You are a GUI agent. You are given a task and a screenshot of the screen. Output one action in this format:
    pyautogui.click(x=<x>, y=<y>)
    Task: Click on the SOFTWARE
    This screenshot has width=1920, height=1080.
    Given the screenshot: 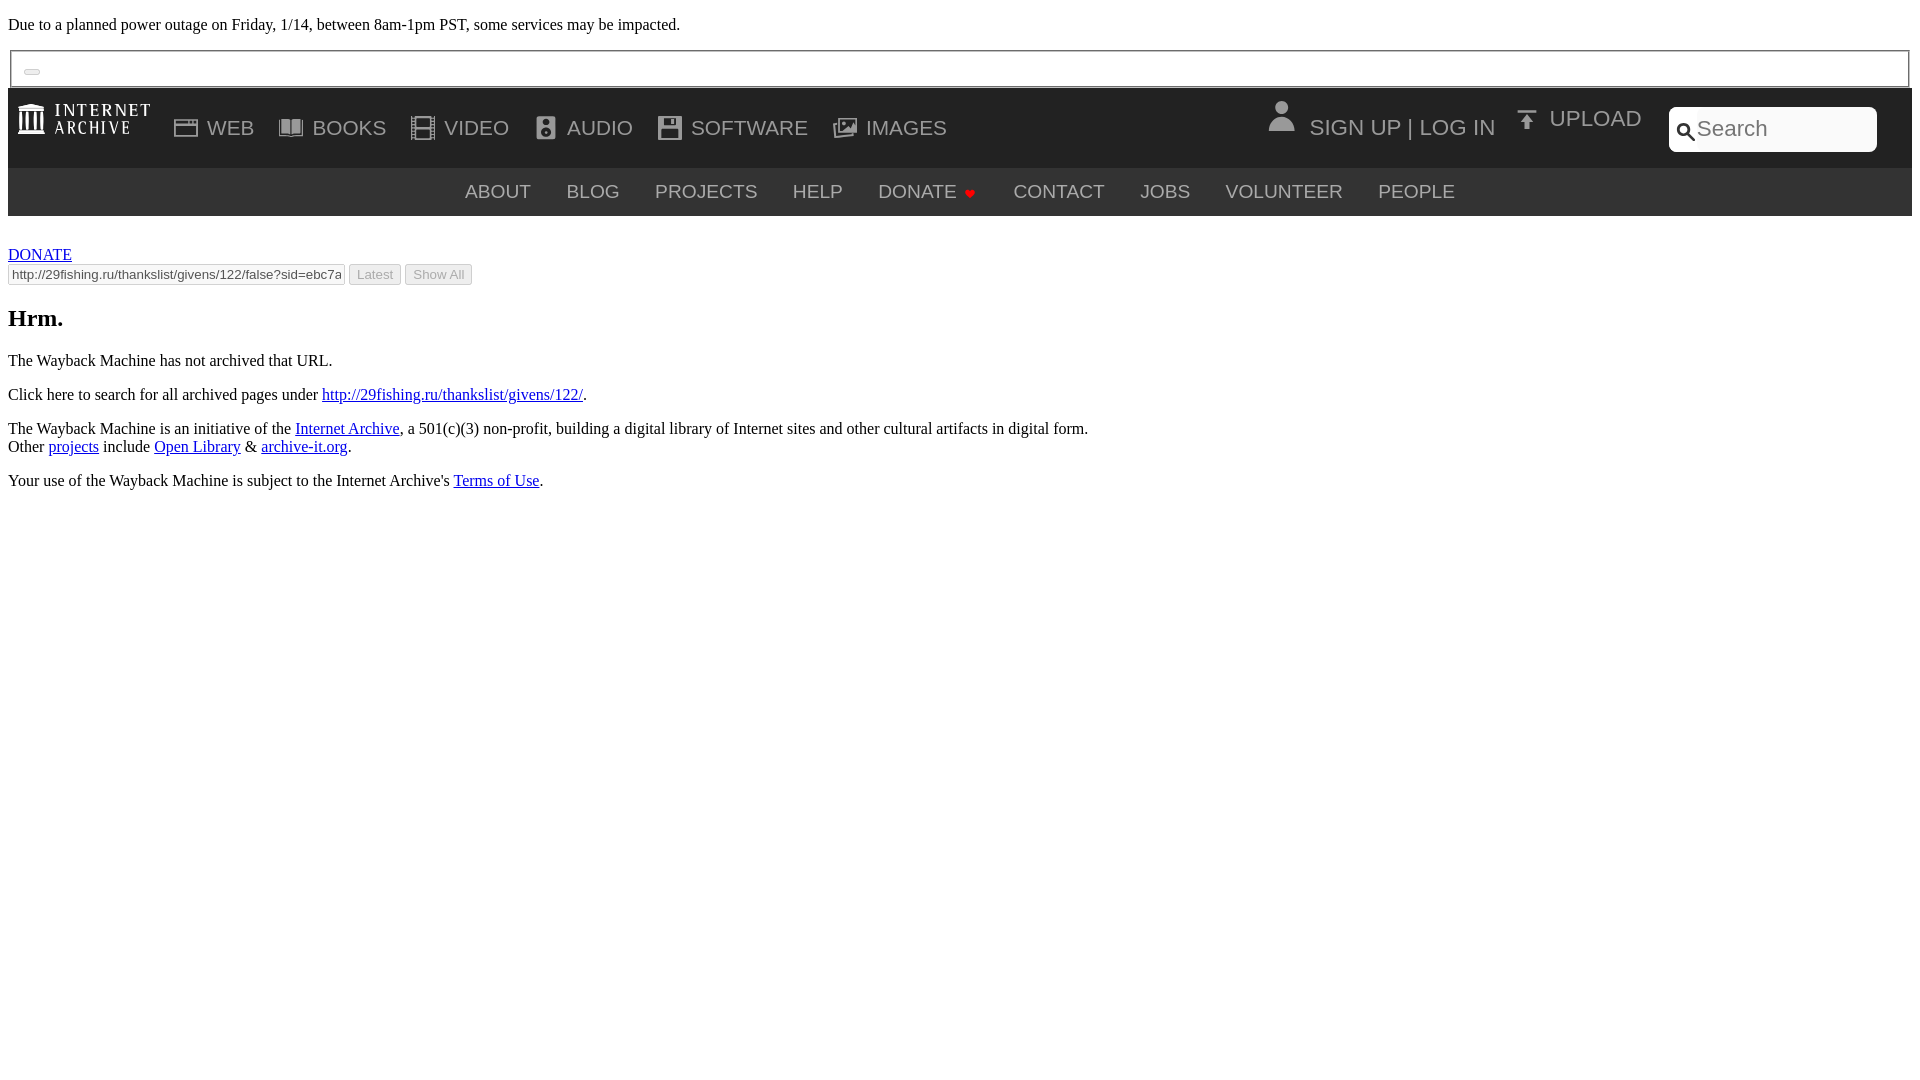 What is the action you would take?
    pyautogui.click(x=736, y=128)
    